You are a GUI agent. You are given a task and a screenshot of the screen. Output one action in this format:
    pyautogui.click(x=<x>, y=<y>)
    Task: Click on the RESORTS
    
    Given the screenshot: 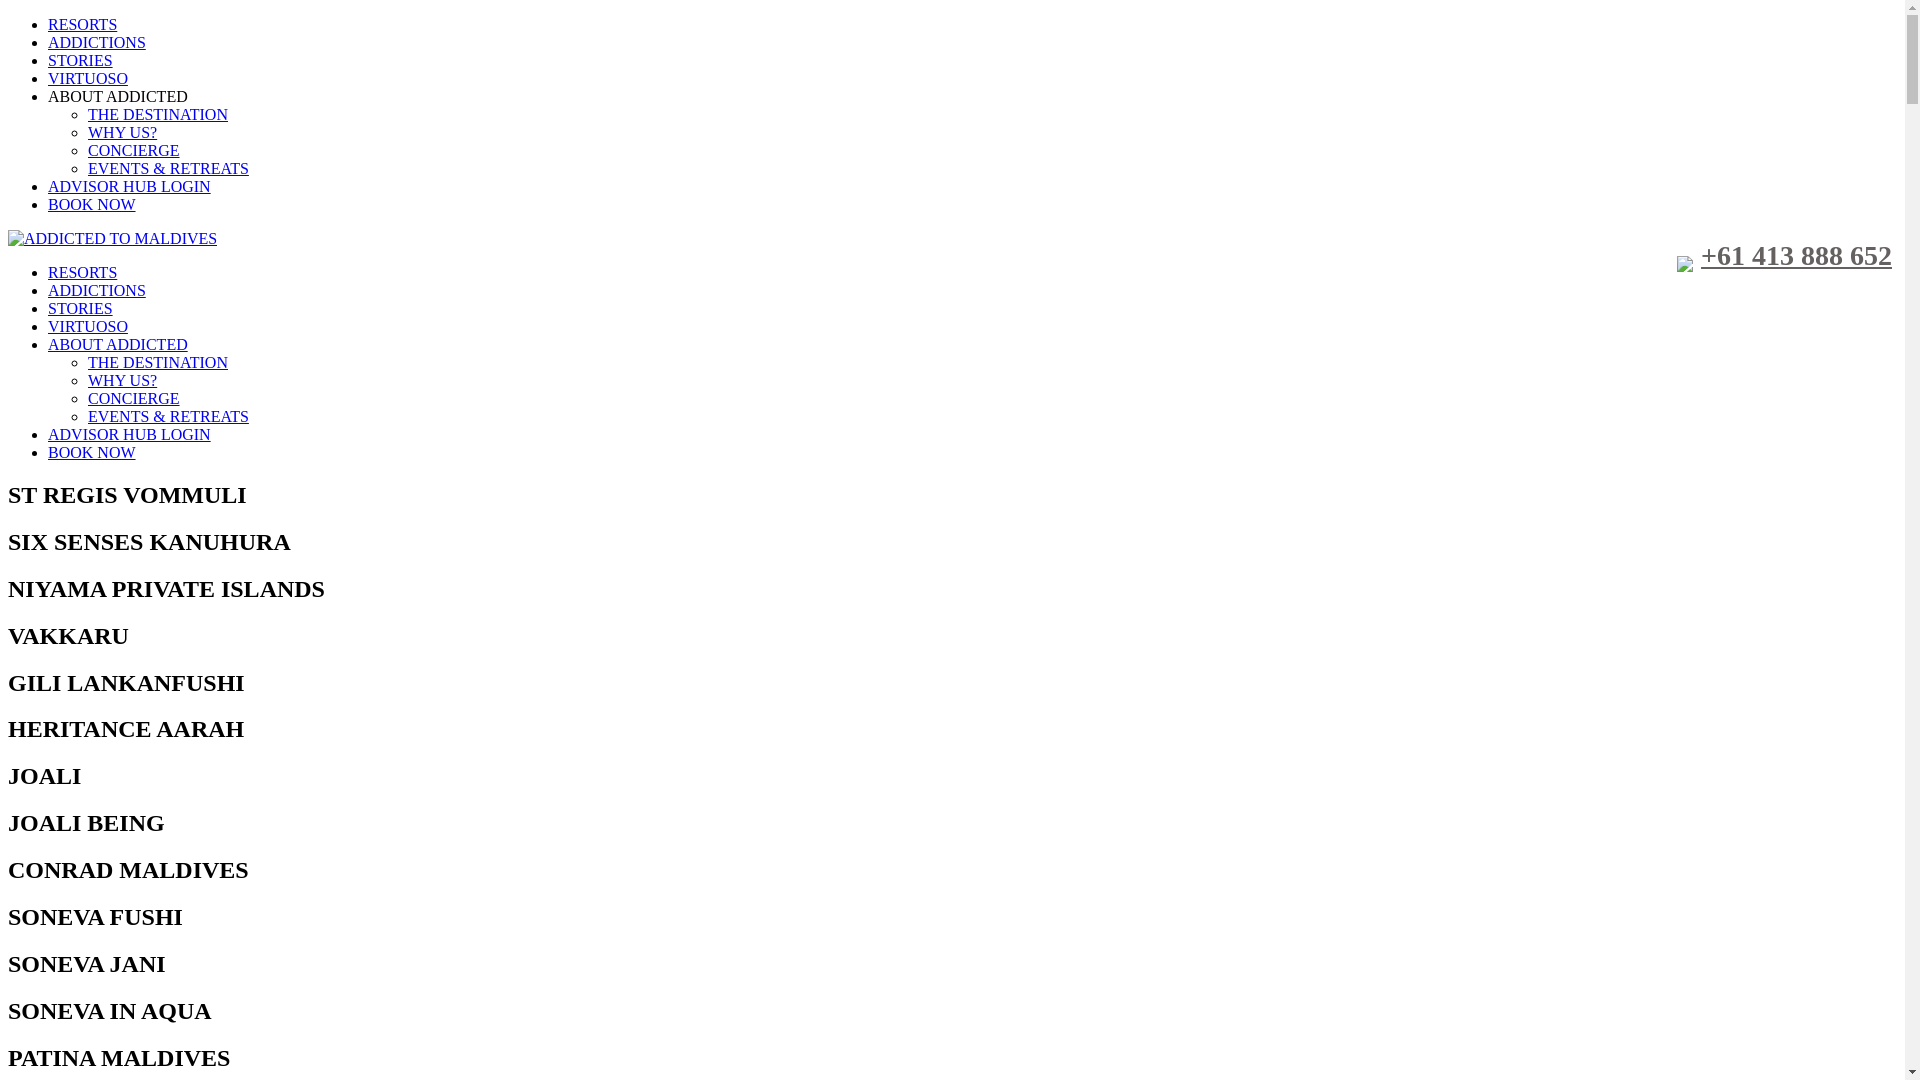 What is the action you would take?
    pyautogui.click(x=82, y=272)
    